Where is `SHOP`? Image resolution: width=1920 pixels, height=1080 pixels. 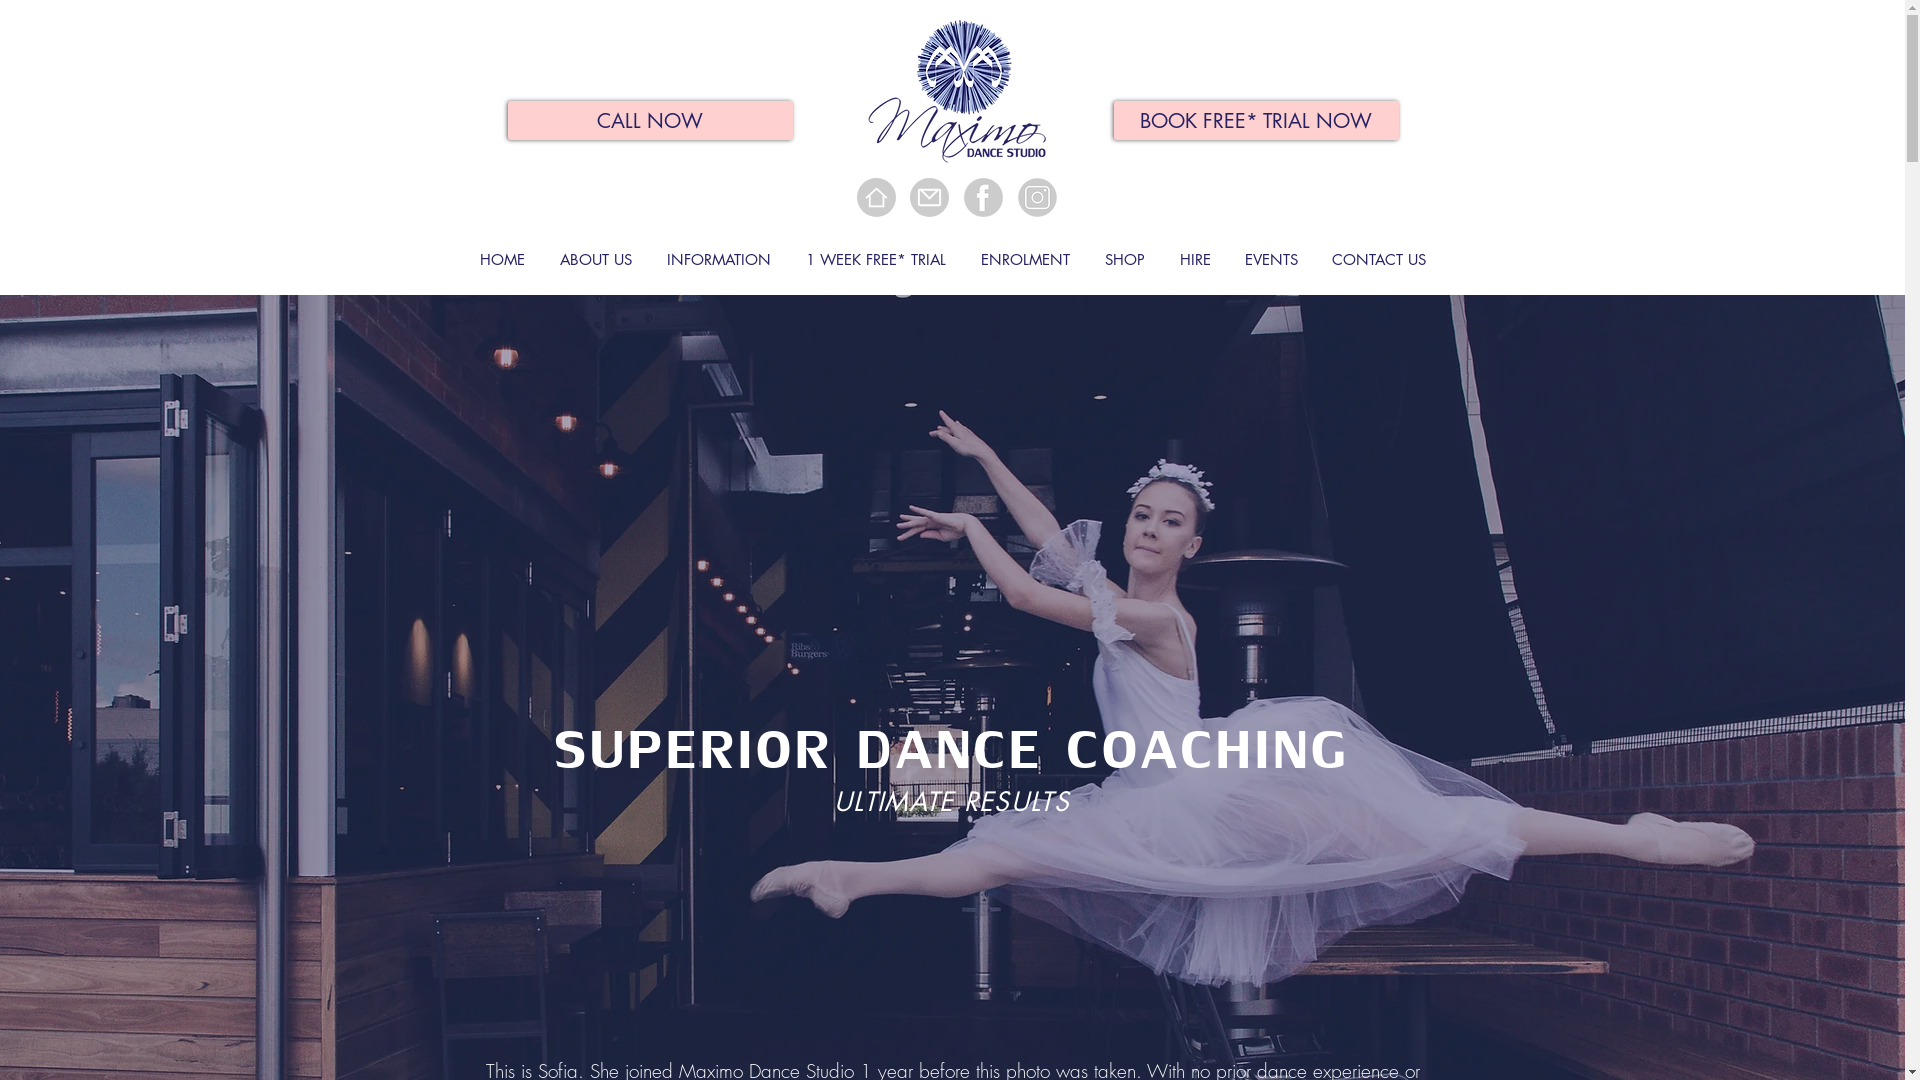 SHOP is located at coordinates (1126, 260).